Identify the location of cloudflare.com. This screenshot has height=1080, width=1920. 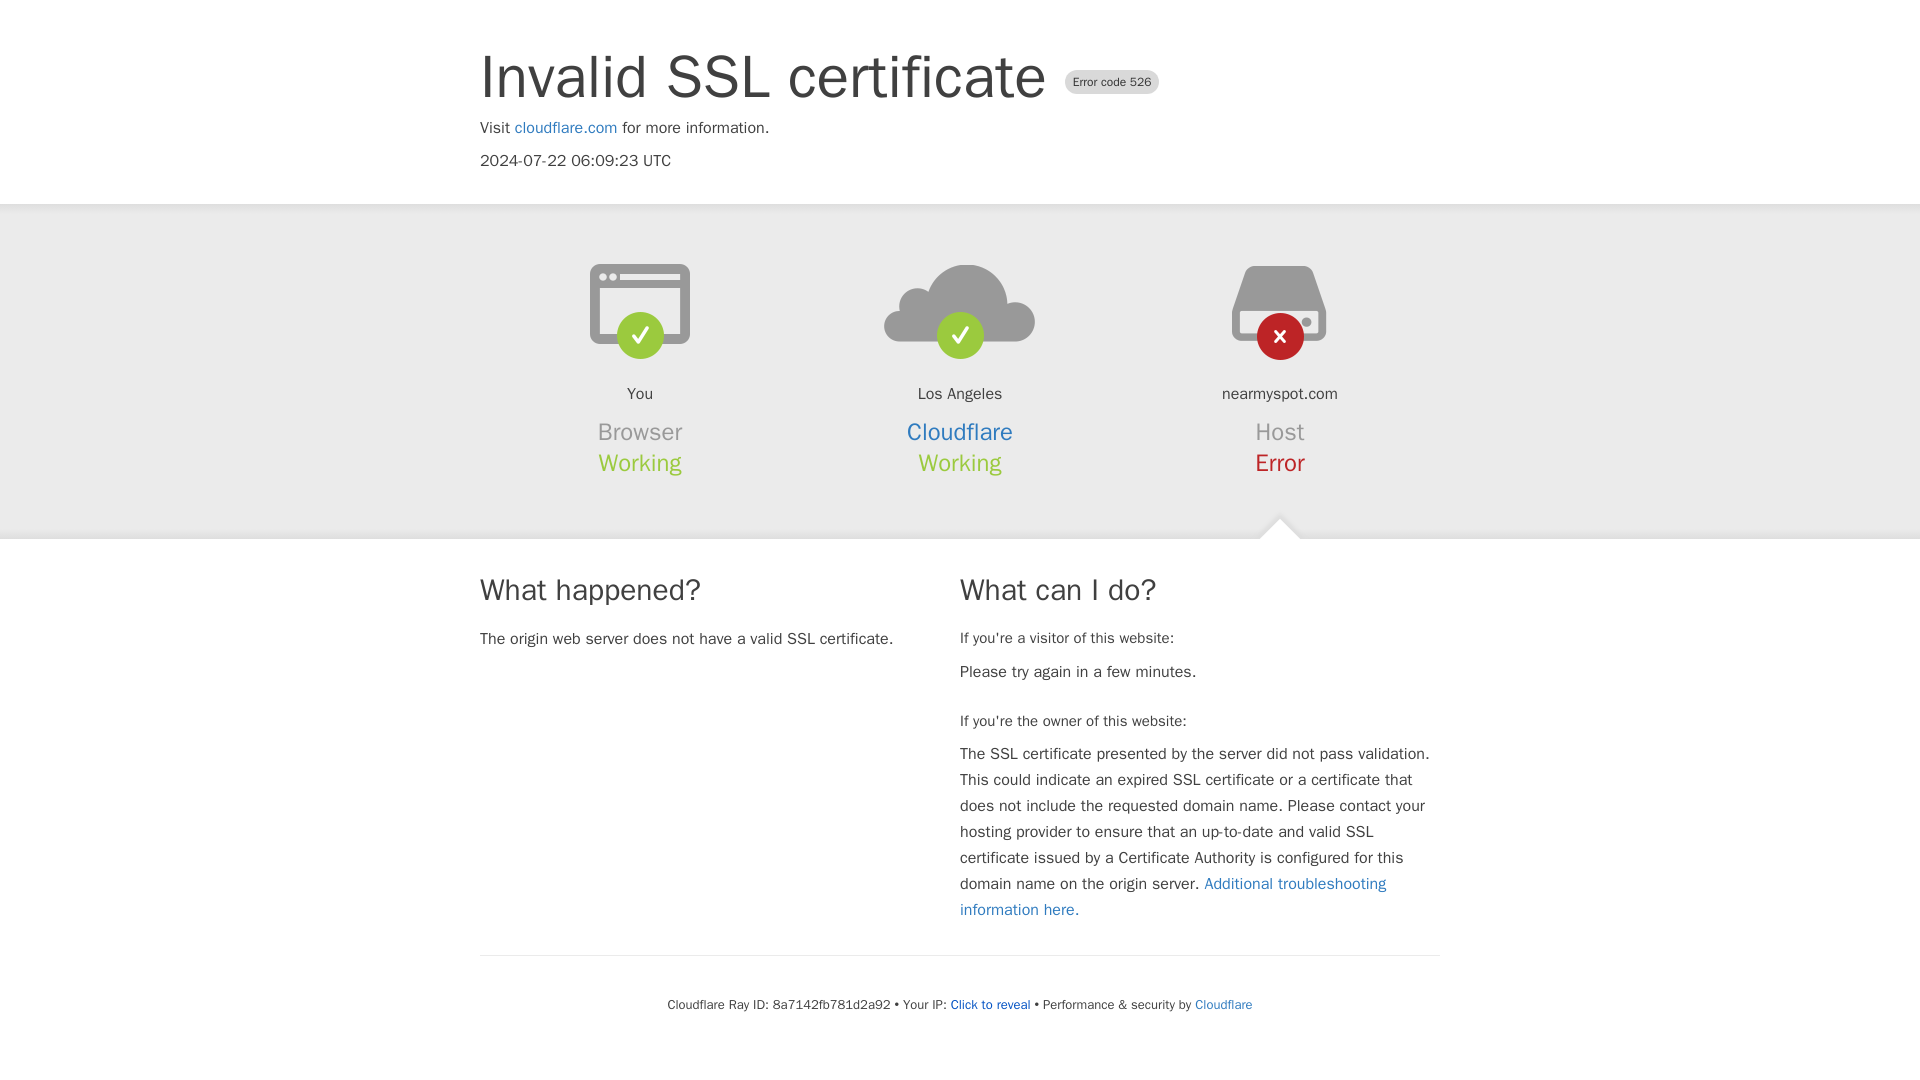
(566, 128).